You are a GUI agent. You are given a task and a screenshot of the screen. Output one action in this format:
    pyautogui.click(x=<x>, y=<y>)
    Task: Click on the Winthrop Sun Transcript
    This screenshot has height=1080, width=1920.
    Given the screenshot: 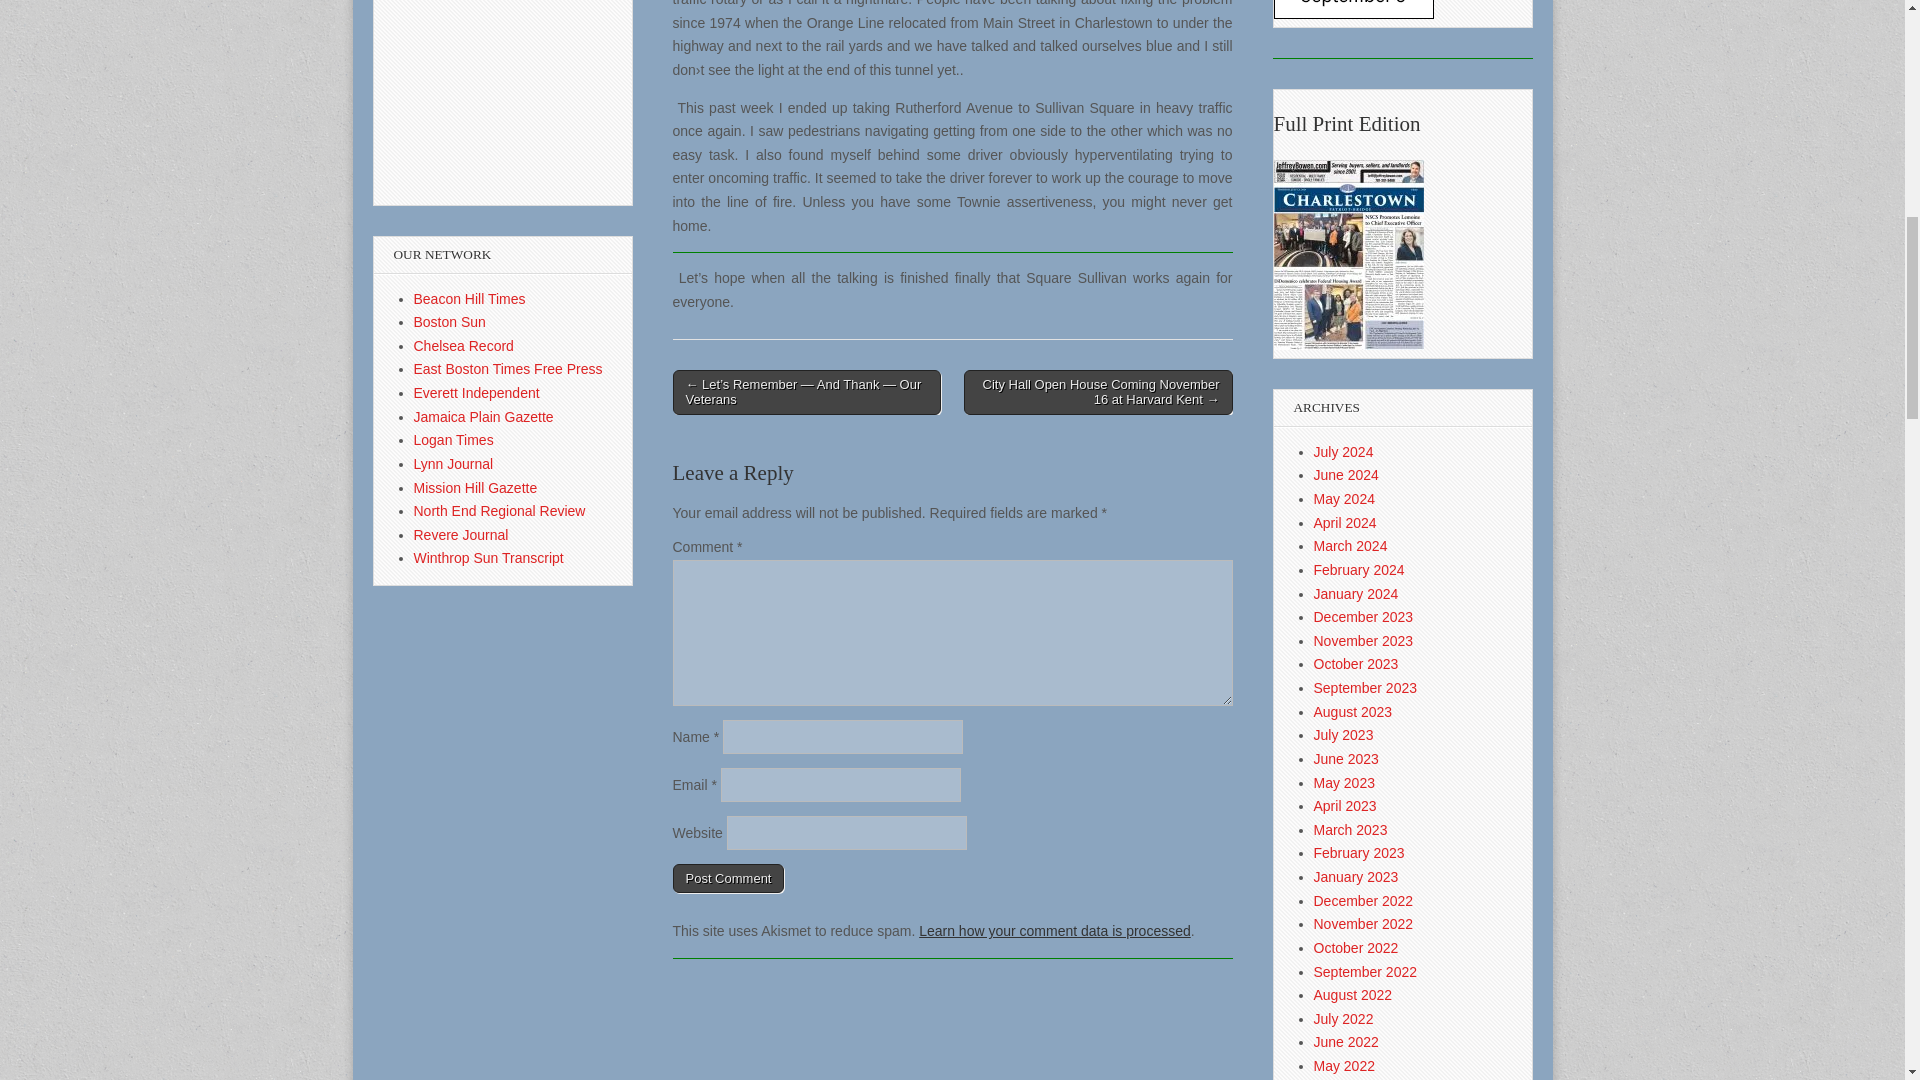 What is the action you would take?
    pyautogui.click(x=489, y=557)
    